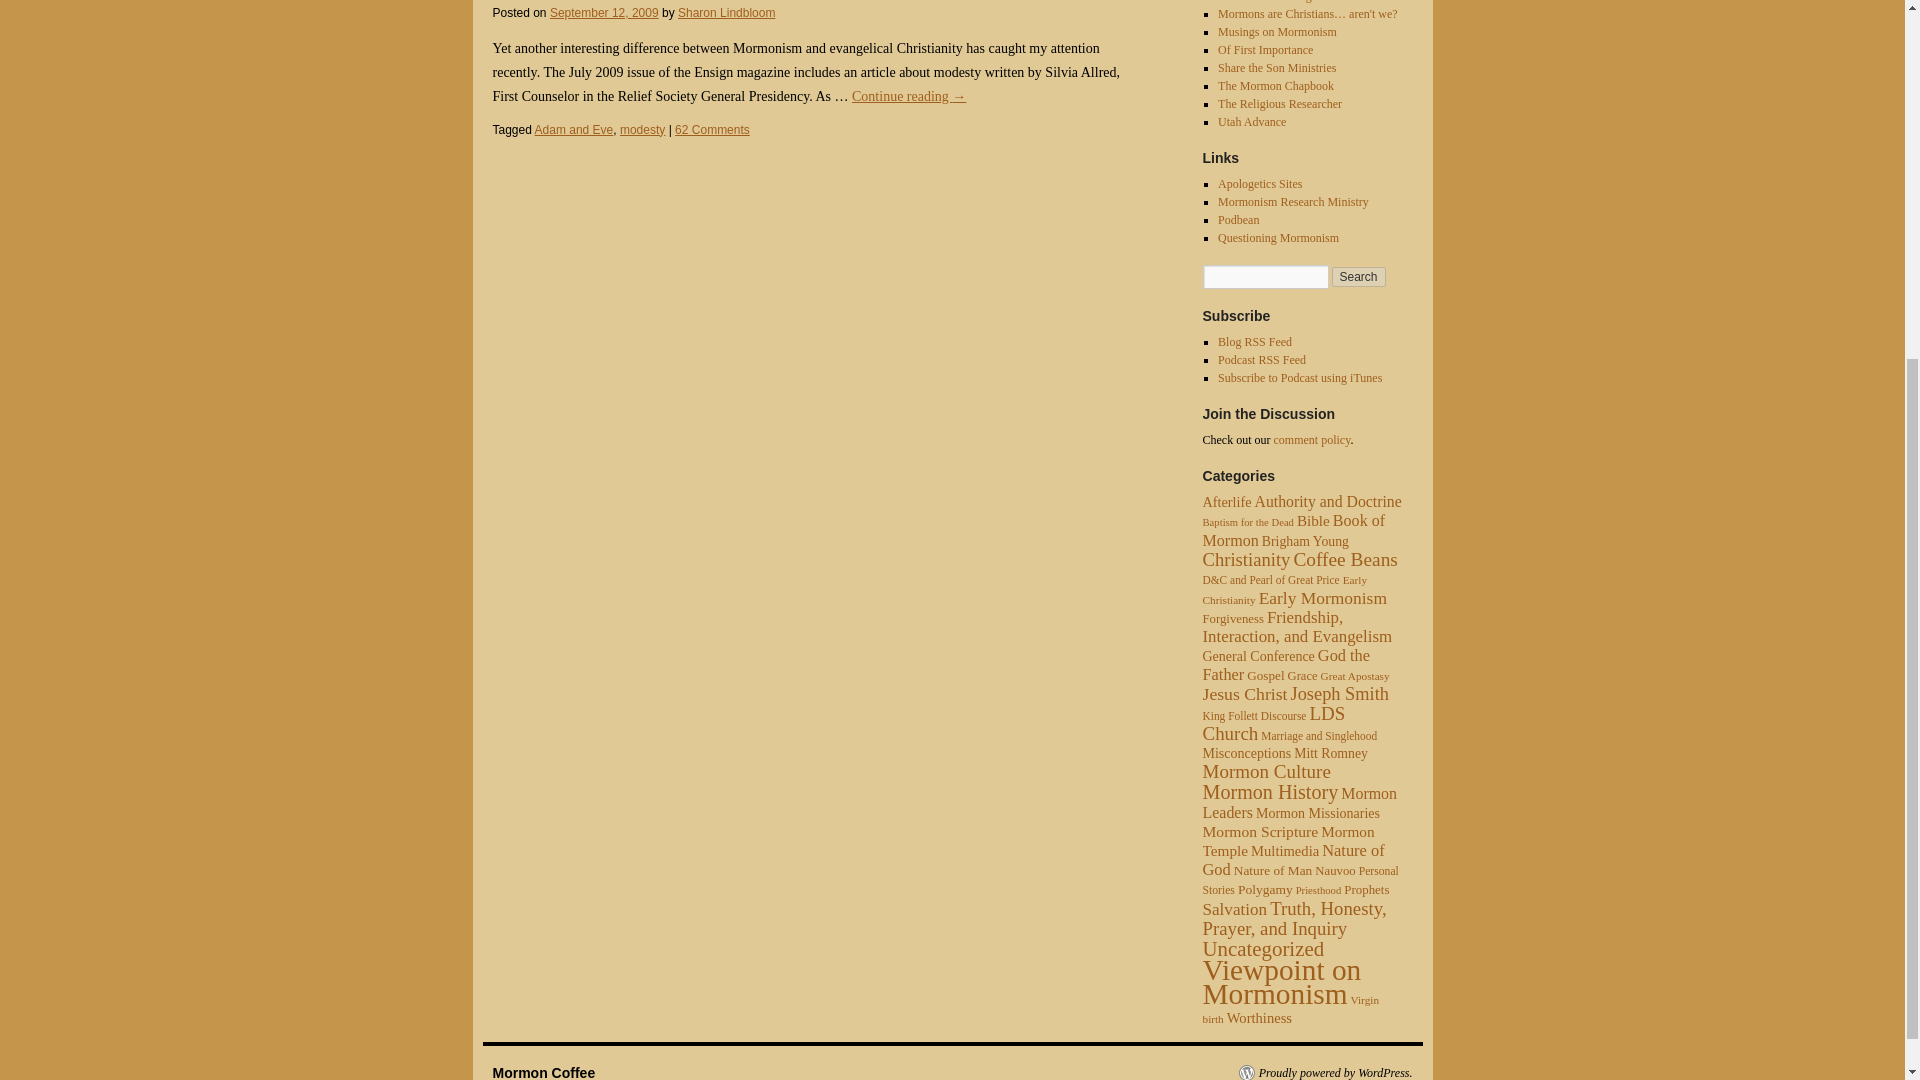 The image size is (1920, 1080). I want to click on Viewpoint on Mormonism shows on Podbean, so click(1238, 219).